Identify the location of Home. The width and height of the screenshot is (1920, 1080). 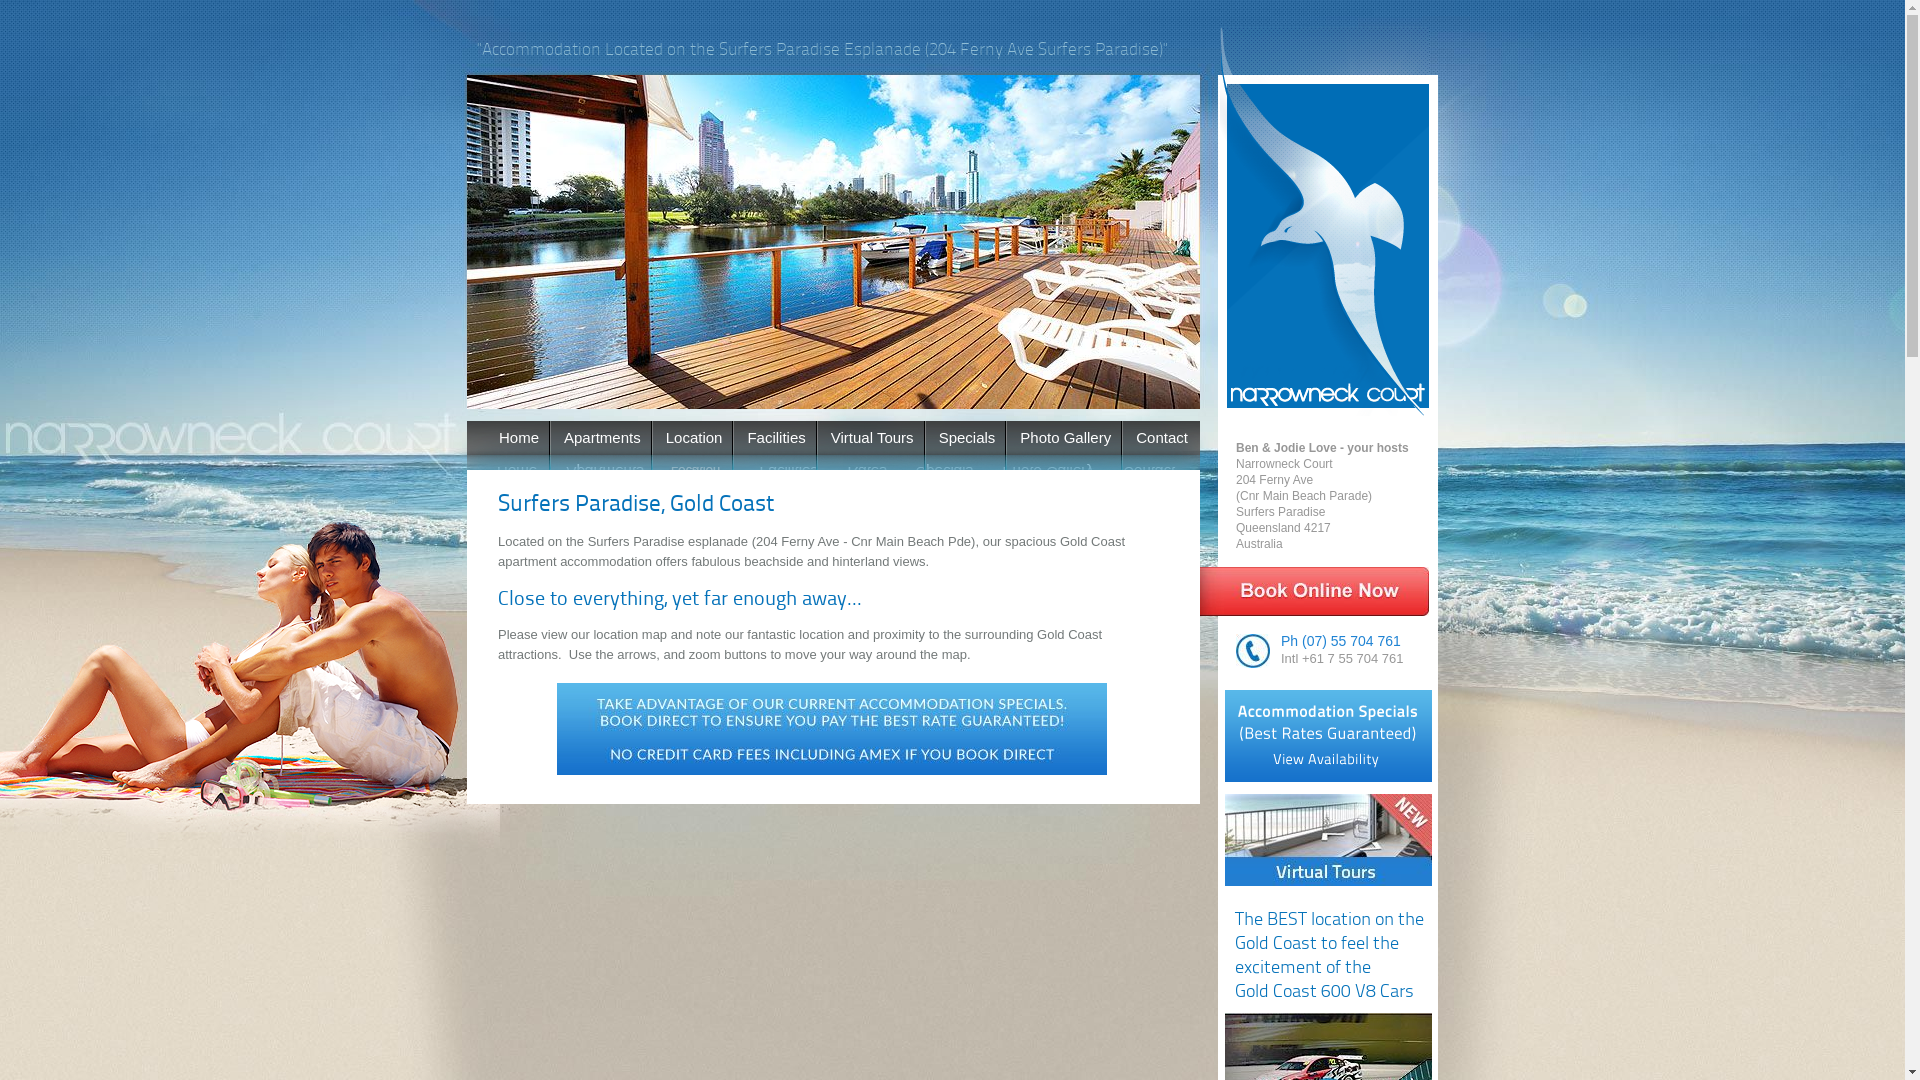
(518, 446).